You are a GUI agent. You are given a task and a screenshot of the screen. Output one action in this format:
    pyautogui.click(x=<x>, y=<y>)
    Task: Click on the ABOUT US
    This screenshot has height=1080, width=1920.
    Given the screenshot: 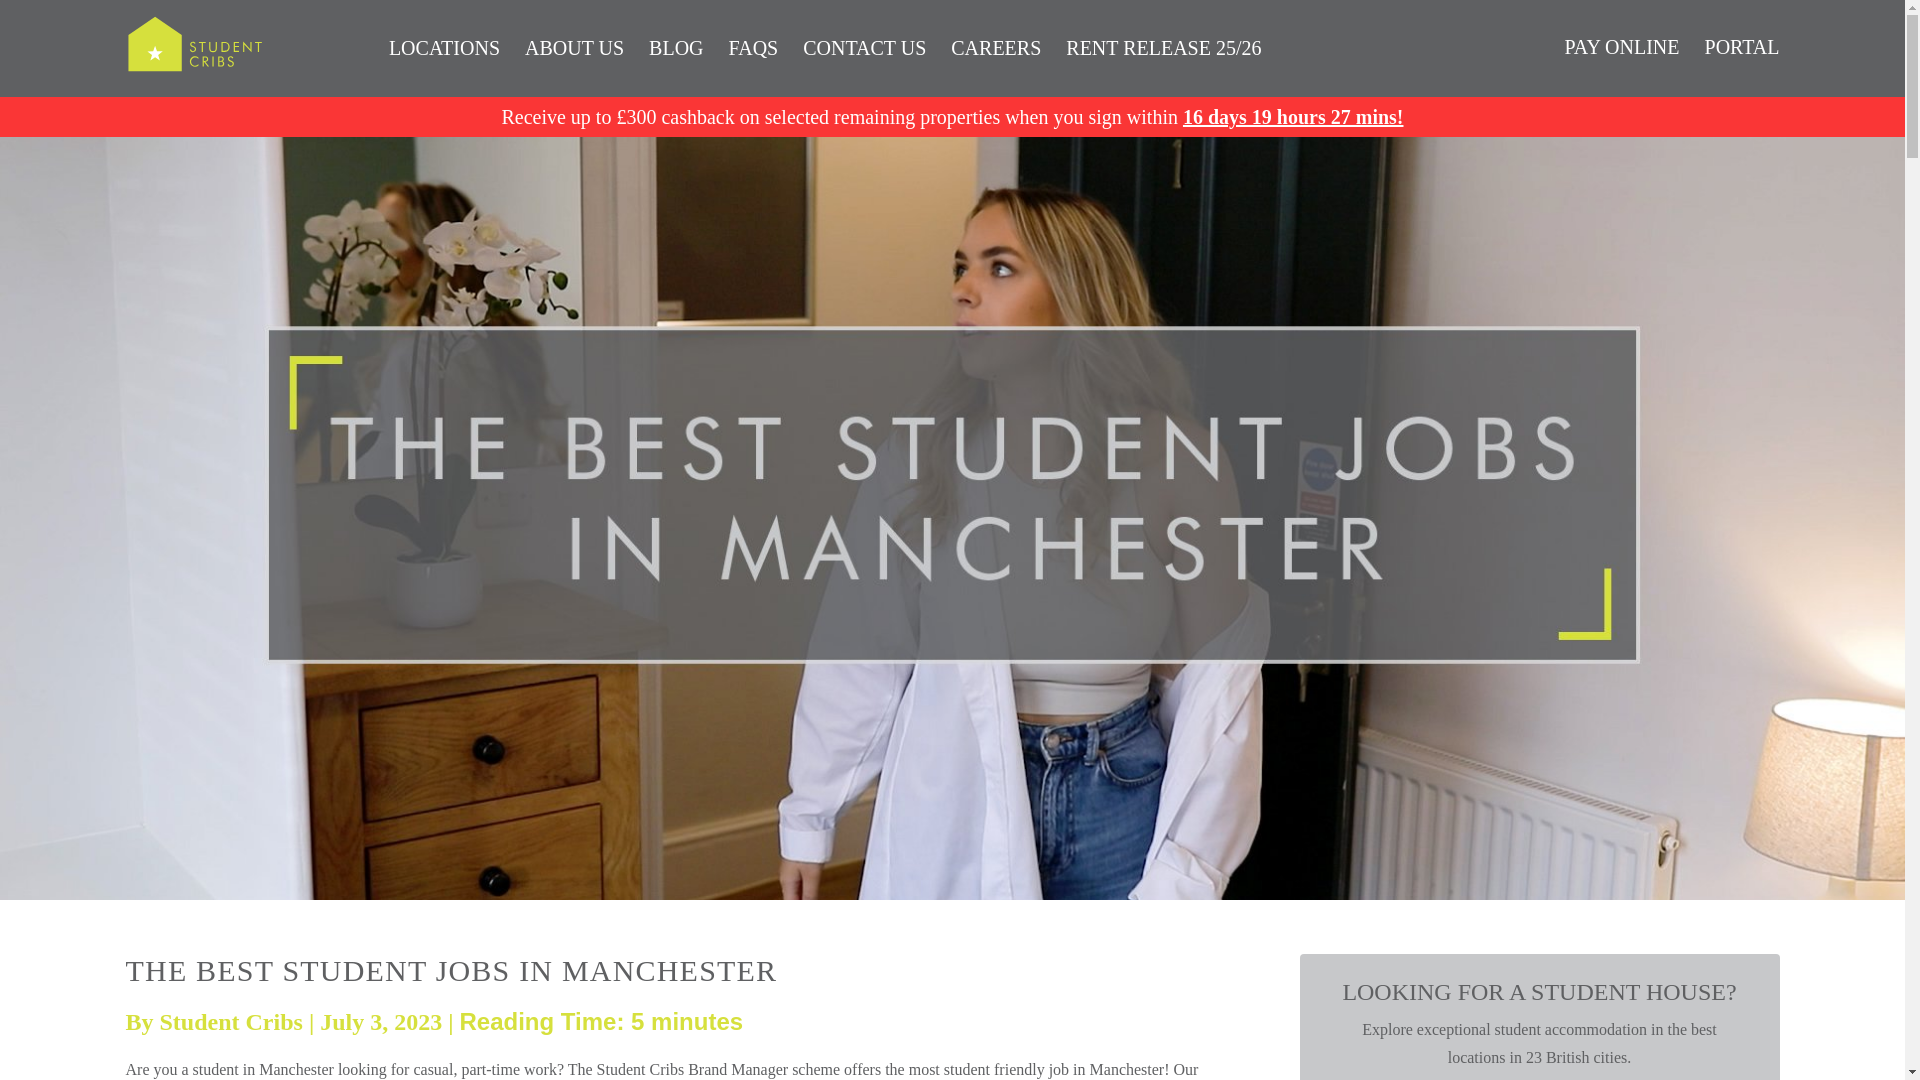 What is the action you would take?
    pyautogui.click(x=574, y=46)
    